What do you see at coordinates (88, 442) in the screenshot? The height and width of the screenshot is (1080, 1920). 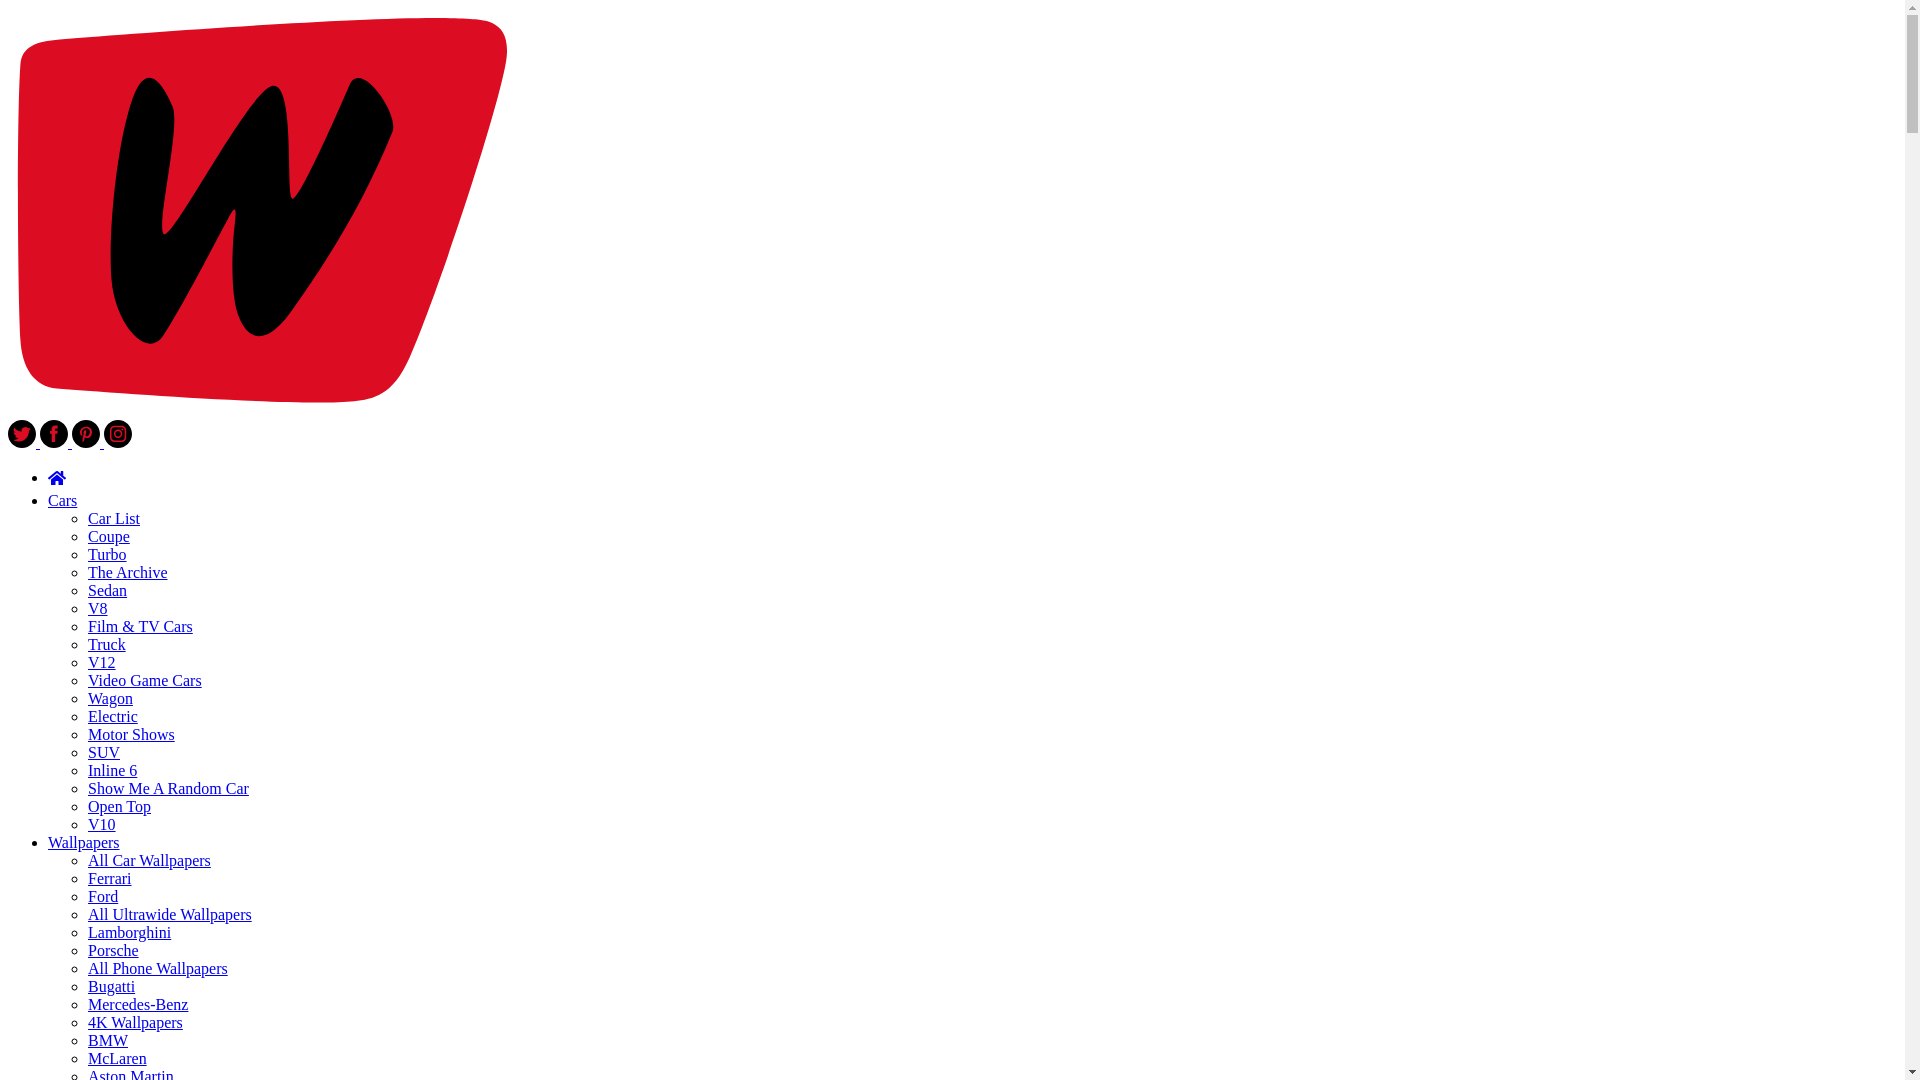 I see `Check out our pins on Pinterest` at bounding box center [88, 442].